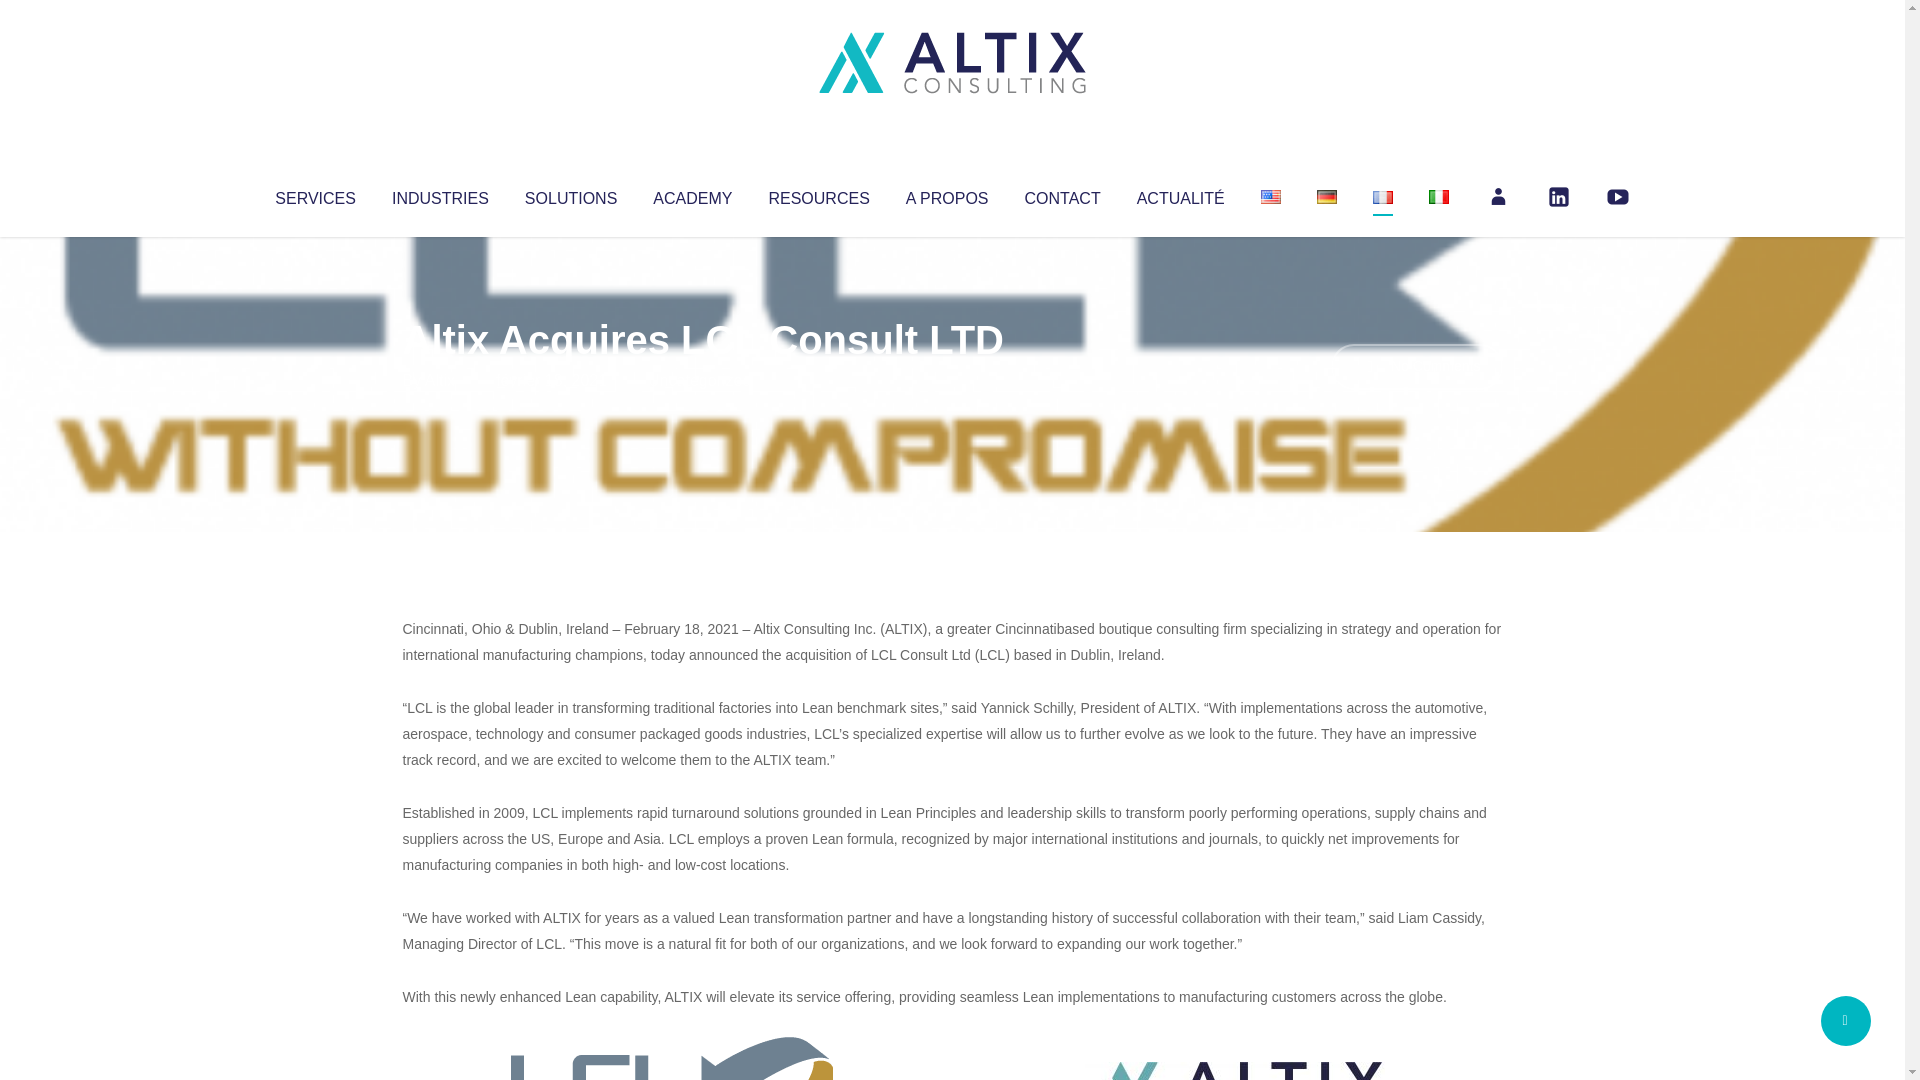 This screenshot has height=1080, width=1920. Describe the element at coordinates (818, 194) in the screenshot. I see `RESOURCES` at that location.